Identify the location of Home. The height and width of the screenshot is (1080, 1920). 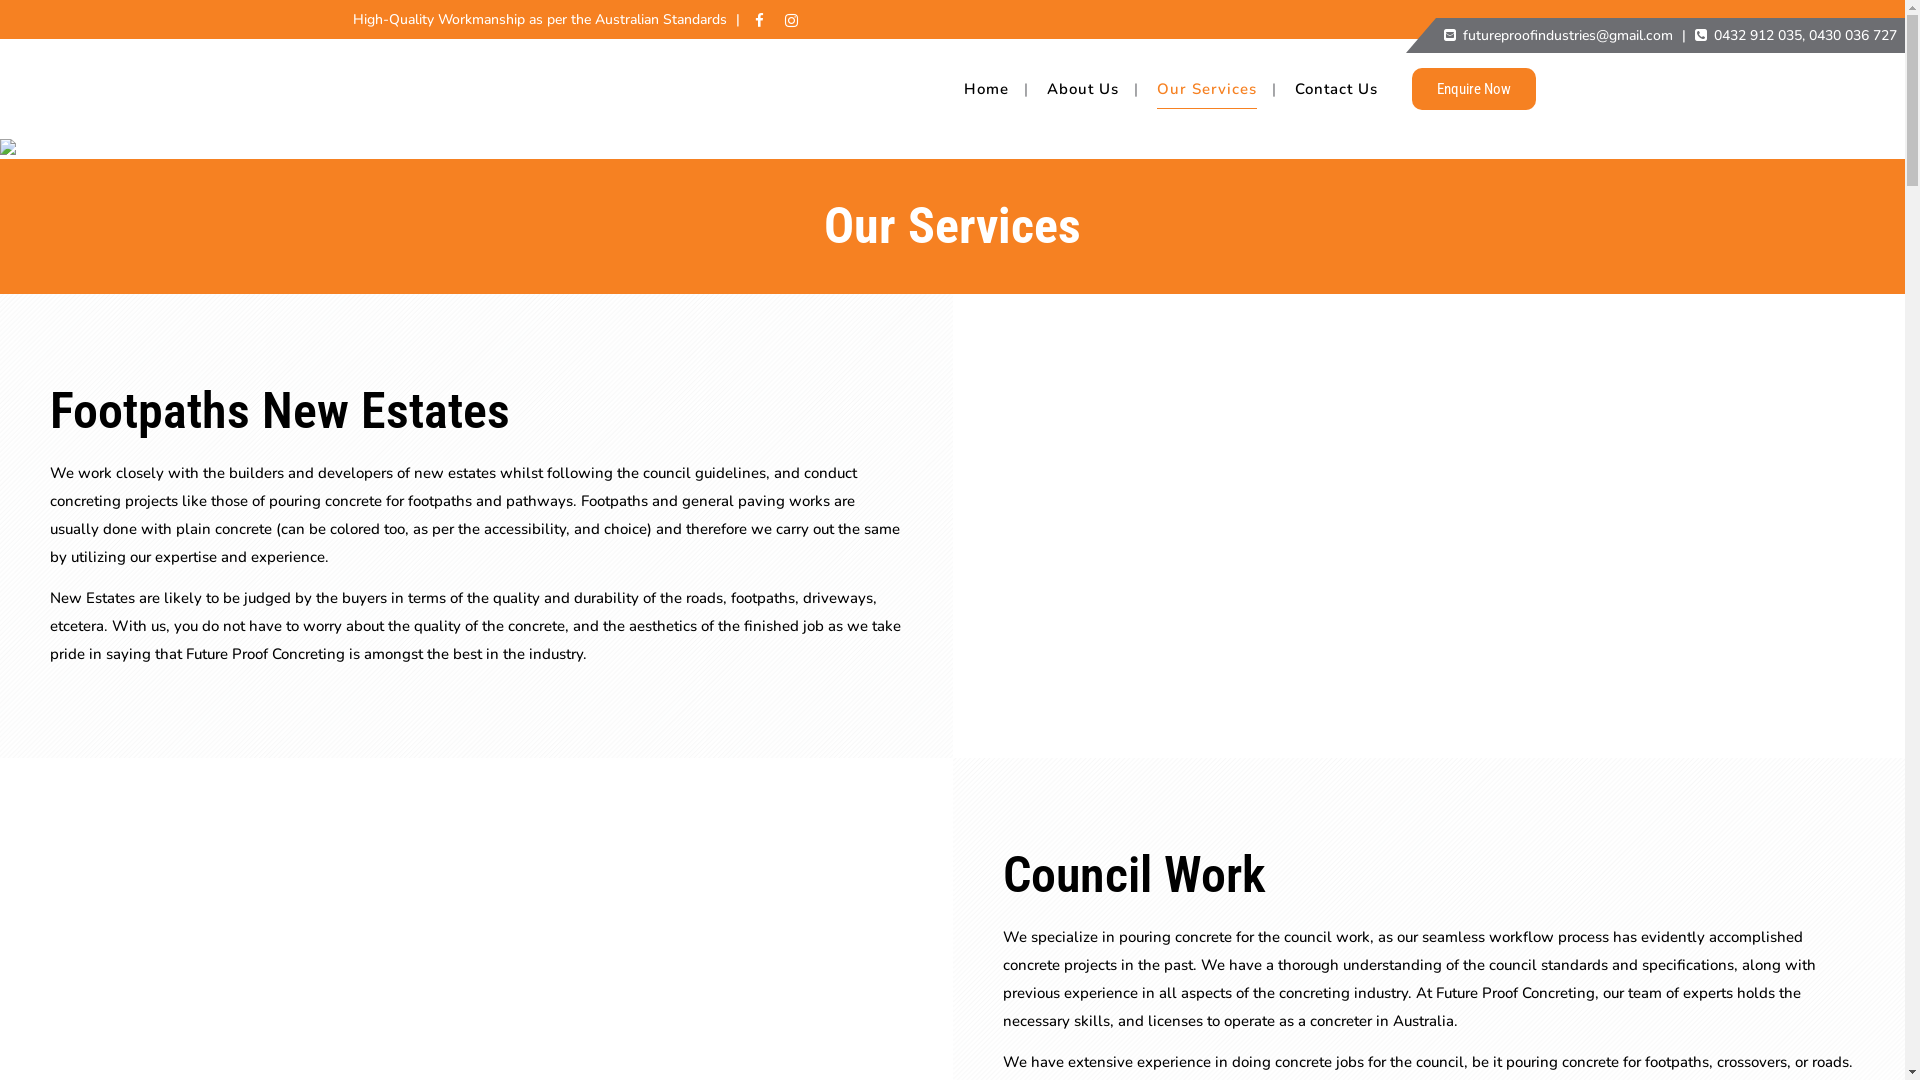
(986, 88).